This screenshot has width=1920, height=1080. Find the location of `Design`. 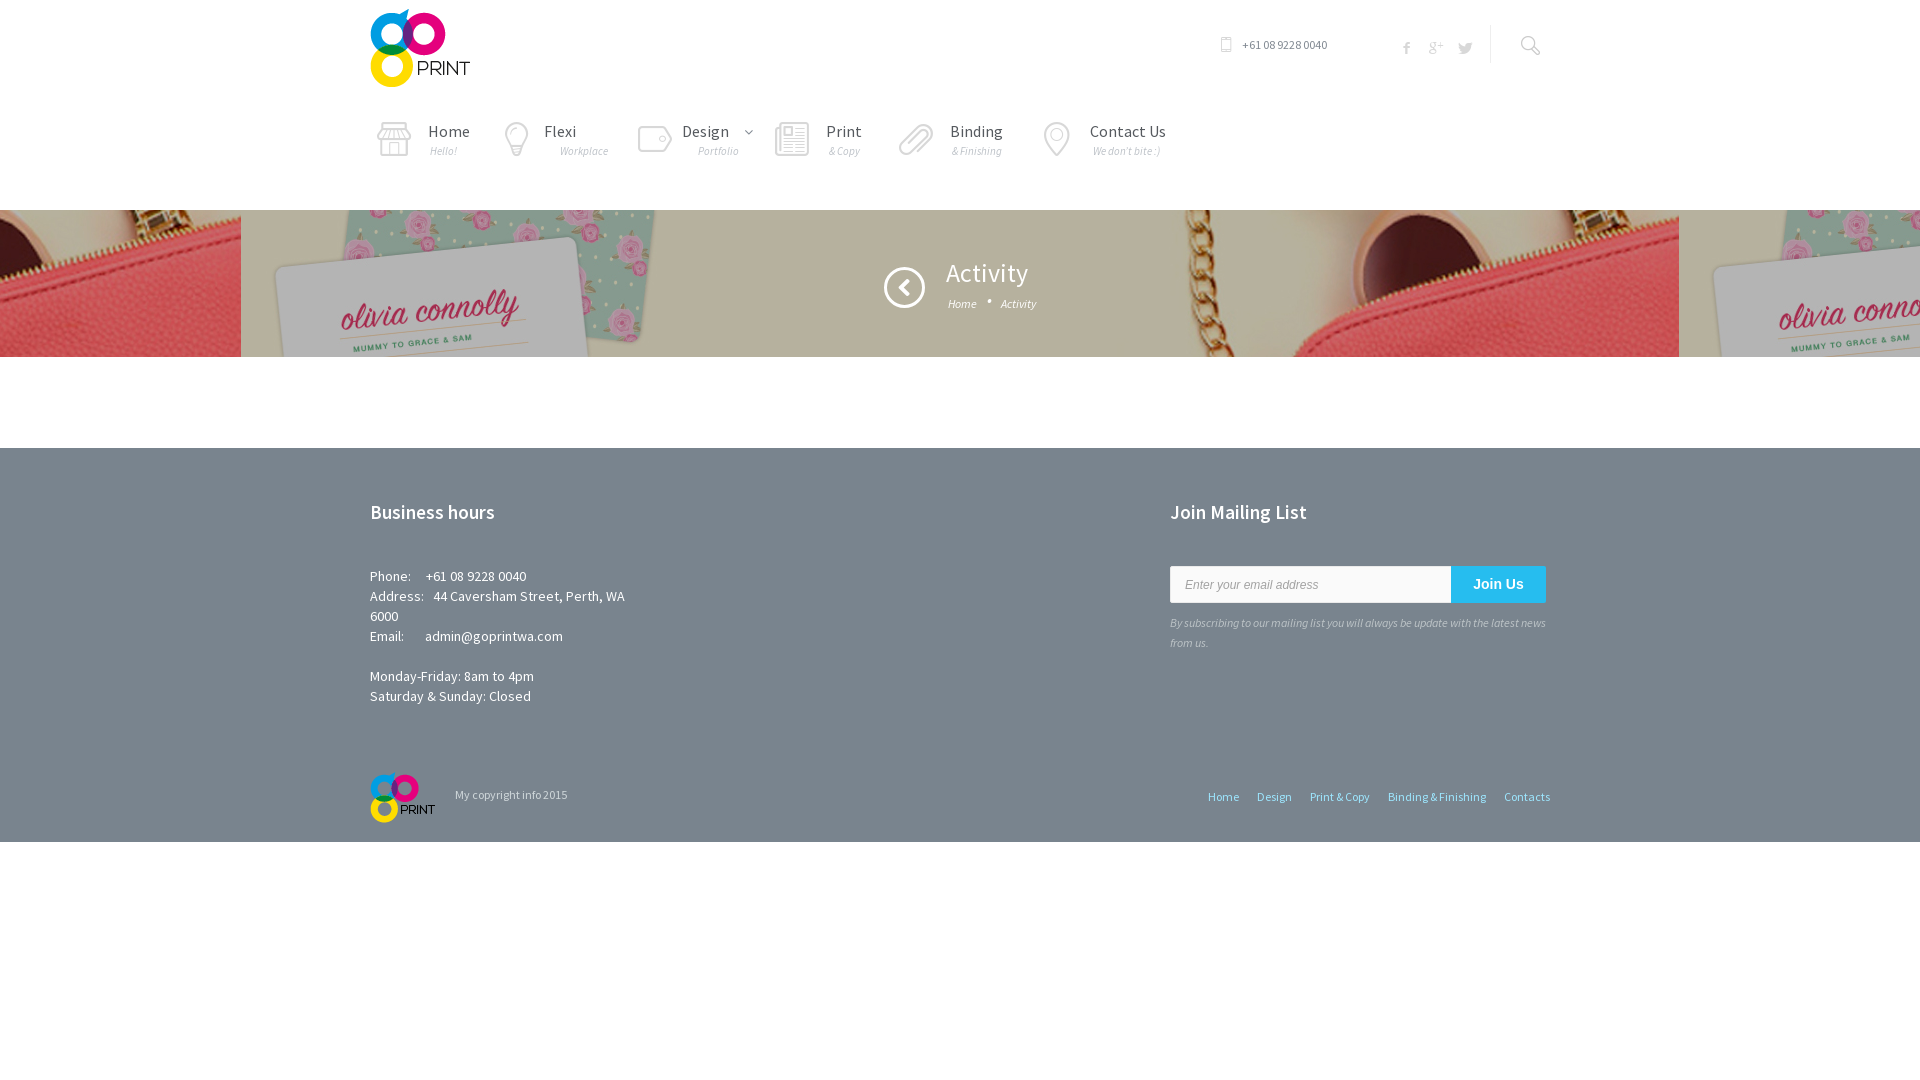

Design is located at coordinates (1274, 796).